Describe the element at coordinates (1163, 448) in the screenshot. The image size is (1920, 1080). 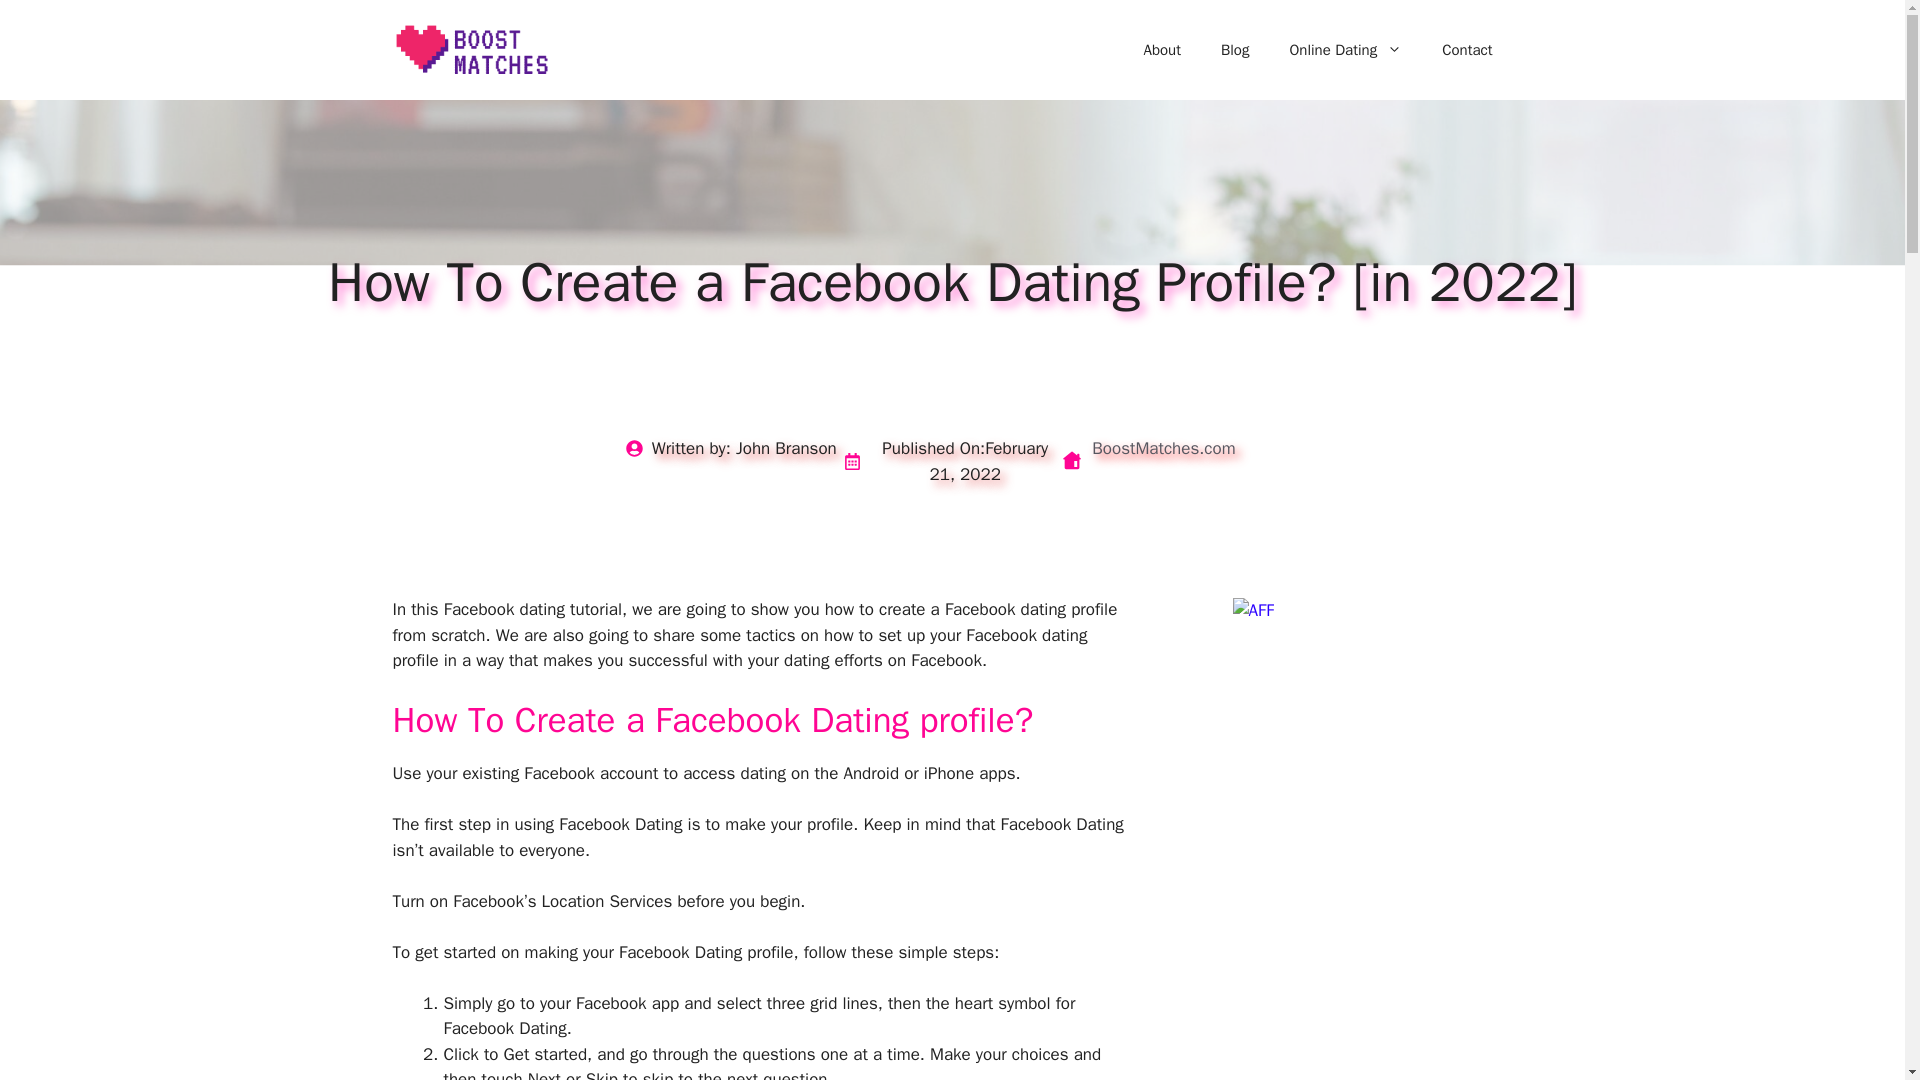
I see `BoostMatches.com` at that location.